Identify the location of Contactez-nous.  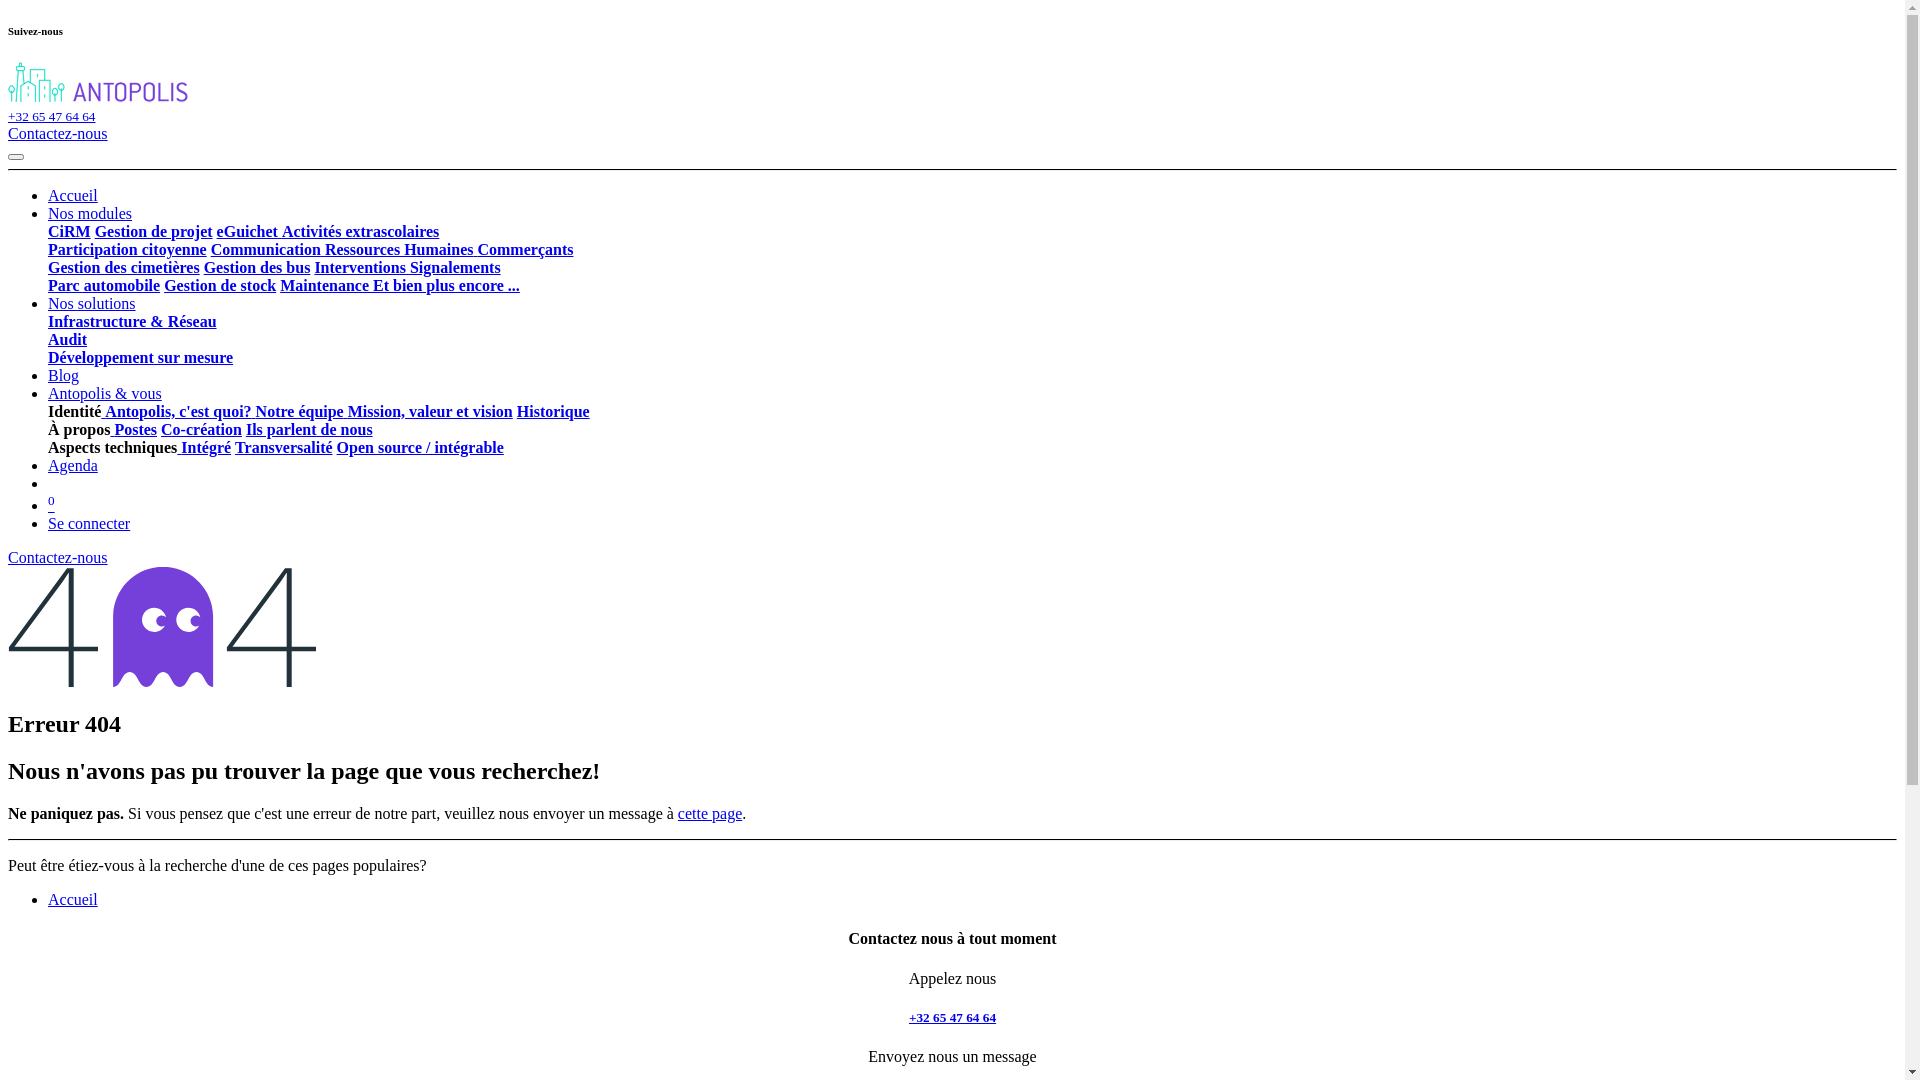
(58, 134).